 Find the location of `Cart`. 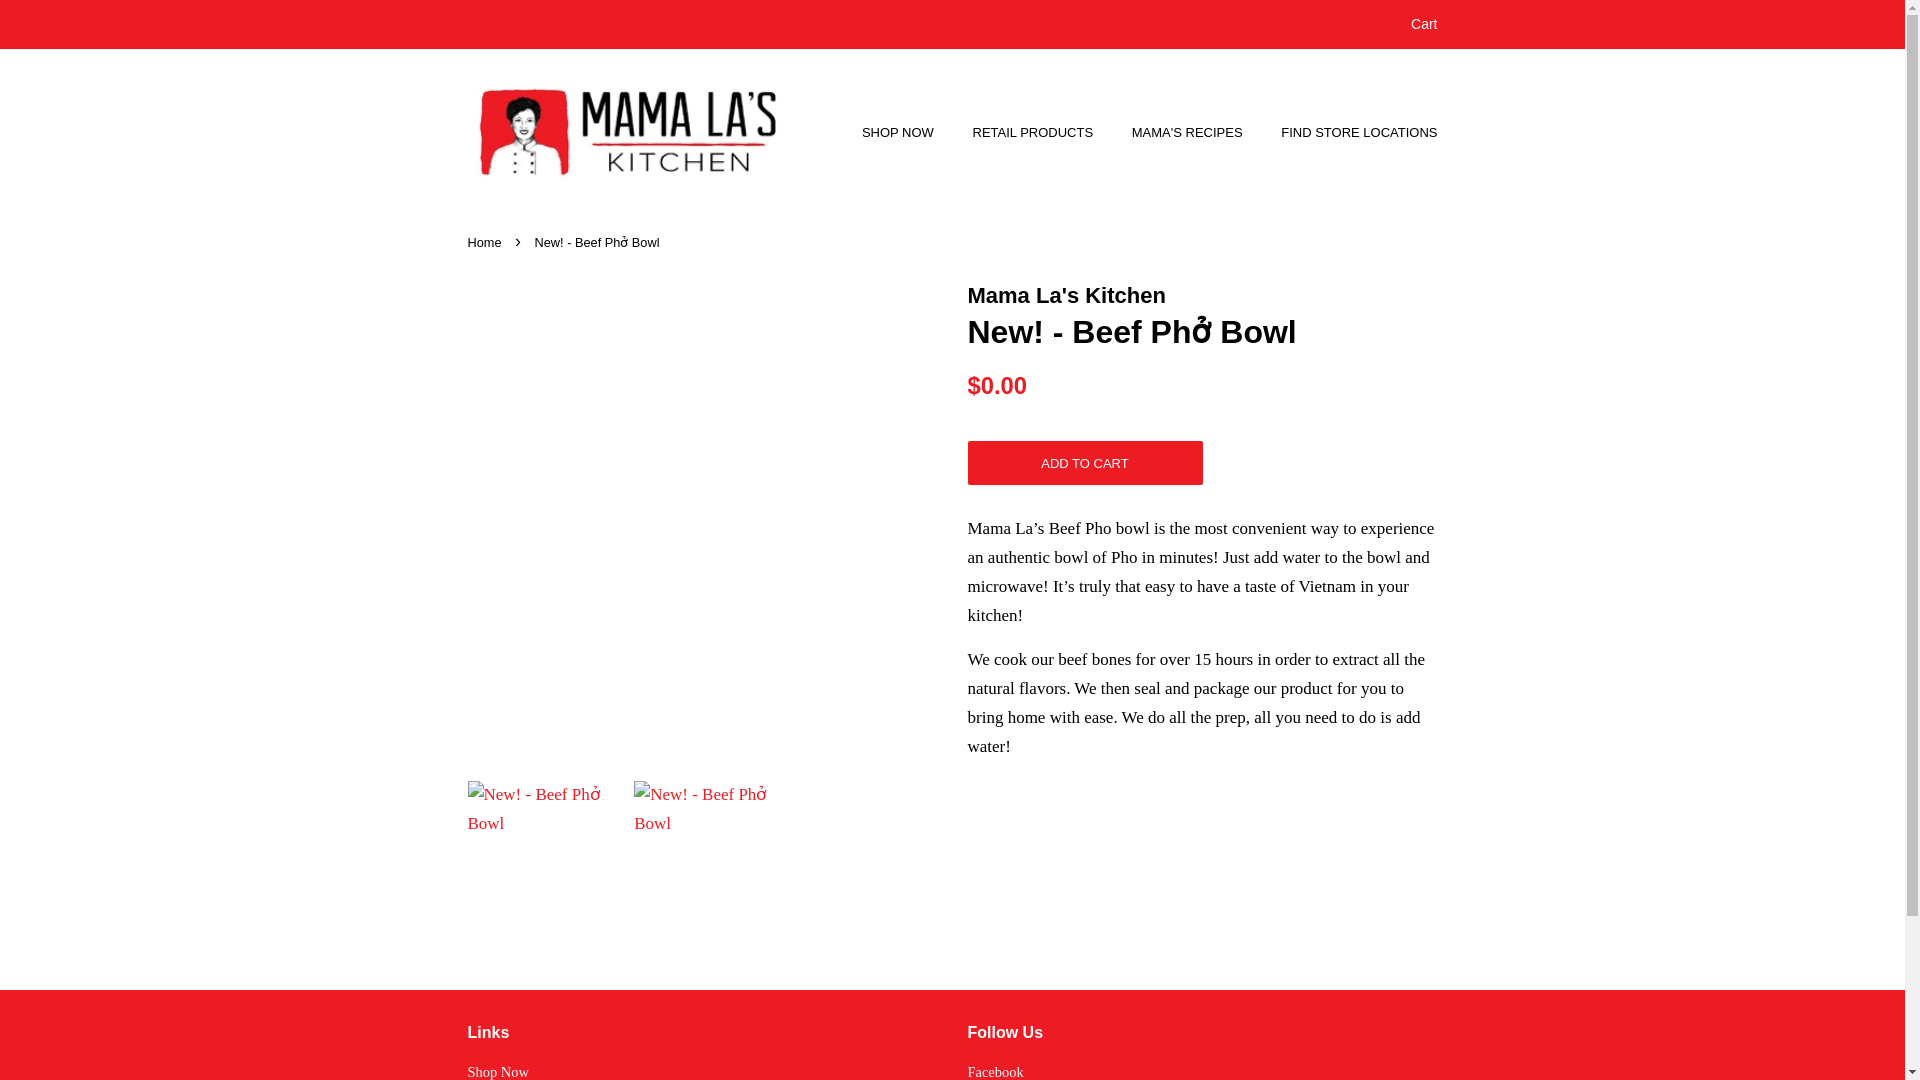

Cart is located at coordinates (1424, 24).